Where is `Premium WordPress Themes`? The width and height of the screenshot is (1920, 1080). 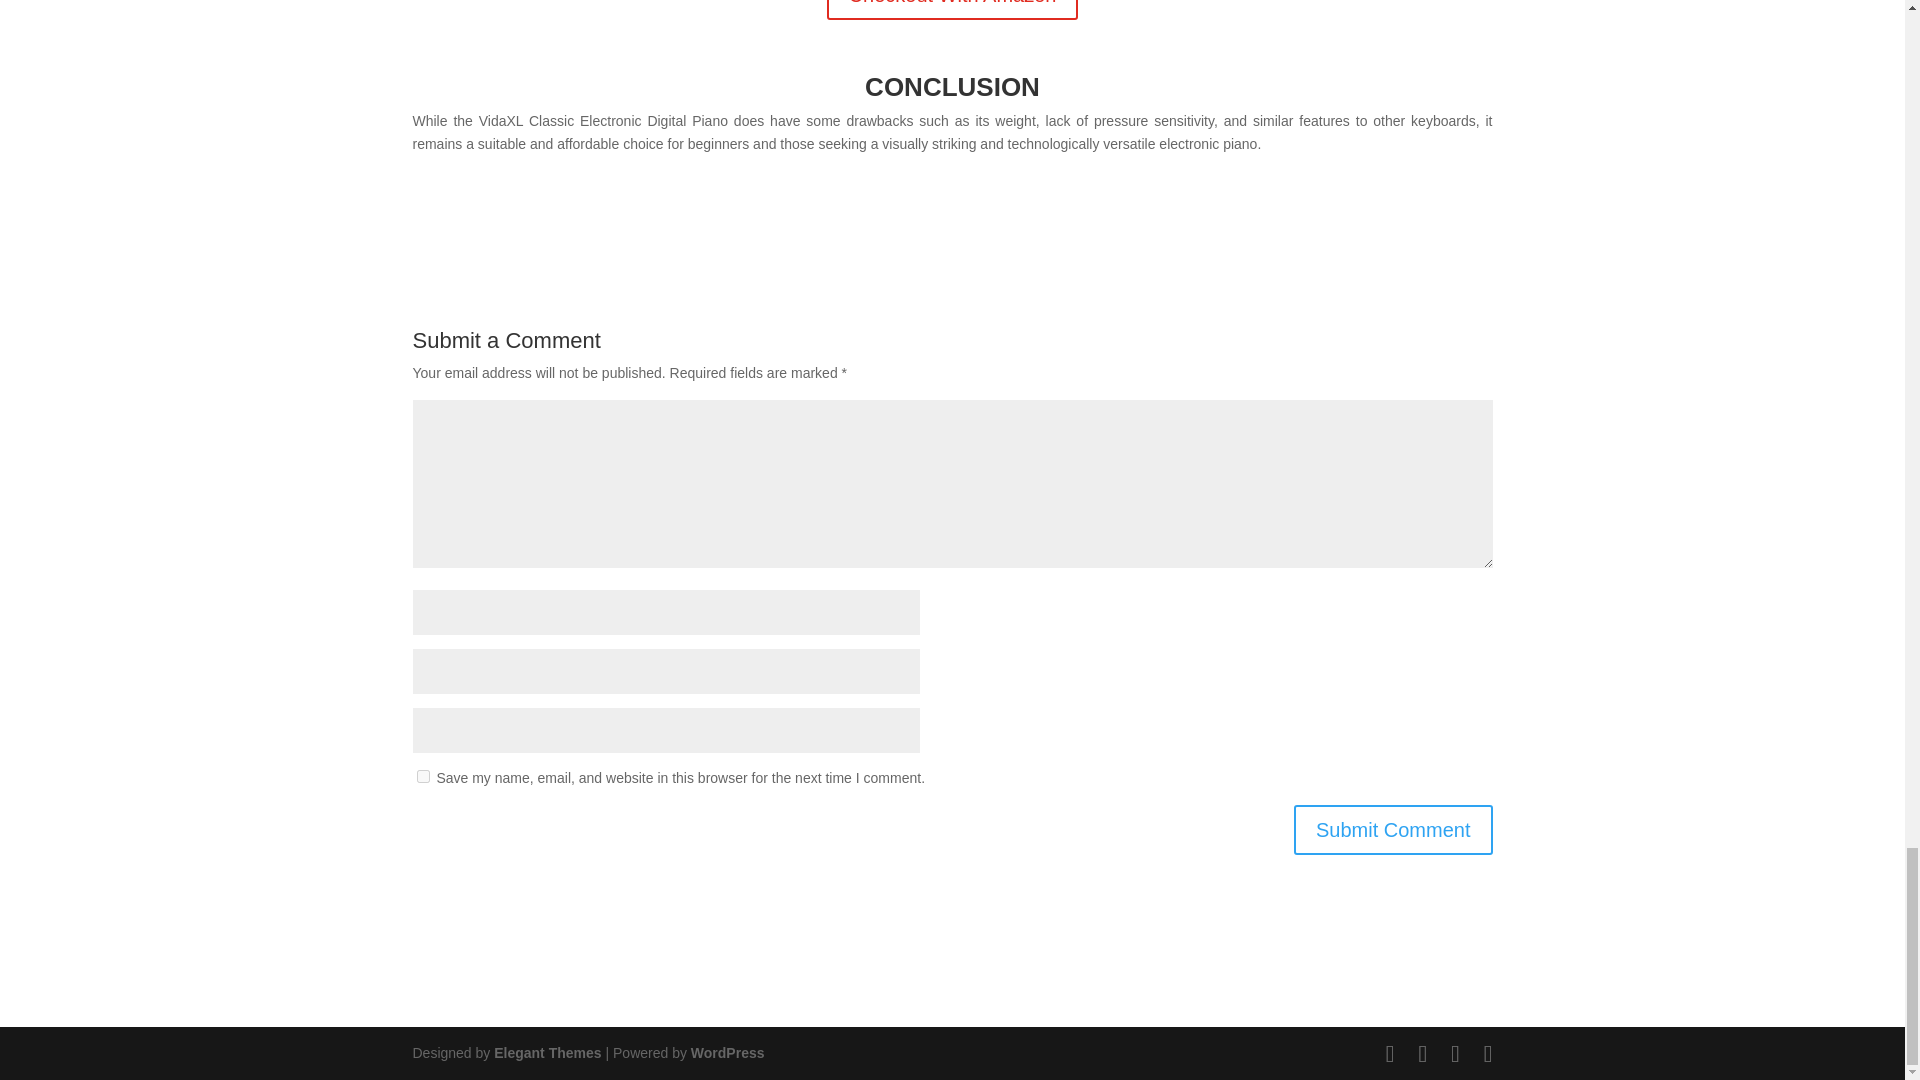 Premium WordPress Themes is located at coordinates (546, 1052).